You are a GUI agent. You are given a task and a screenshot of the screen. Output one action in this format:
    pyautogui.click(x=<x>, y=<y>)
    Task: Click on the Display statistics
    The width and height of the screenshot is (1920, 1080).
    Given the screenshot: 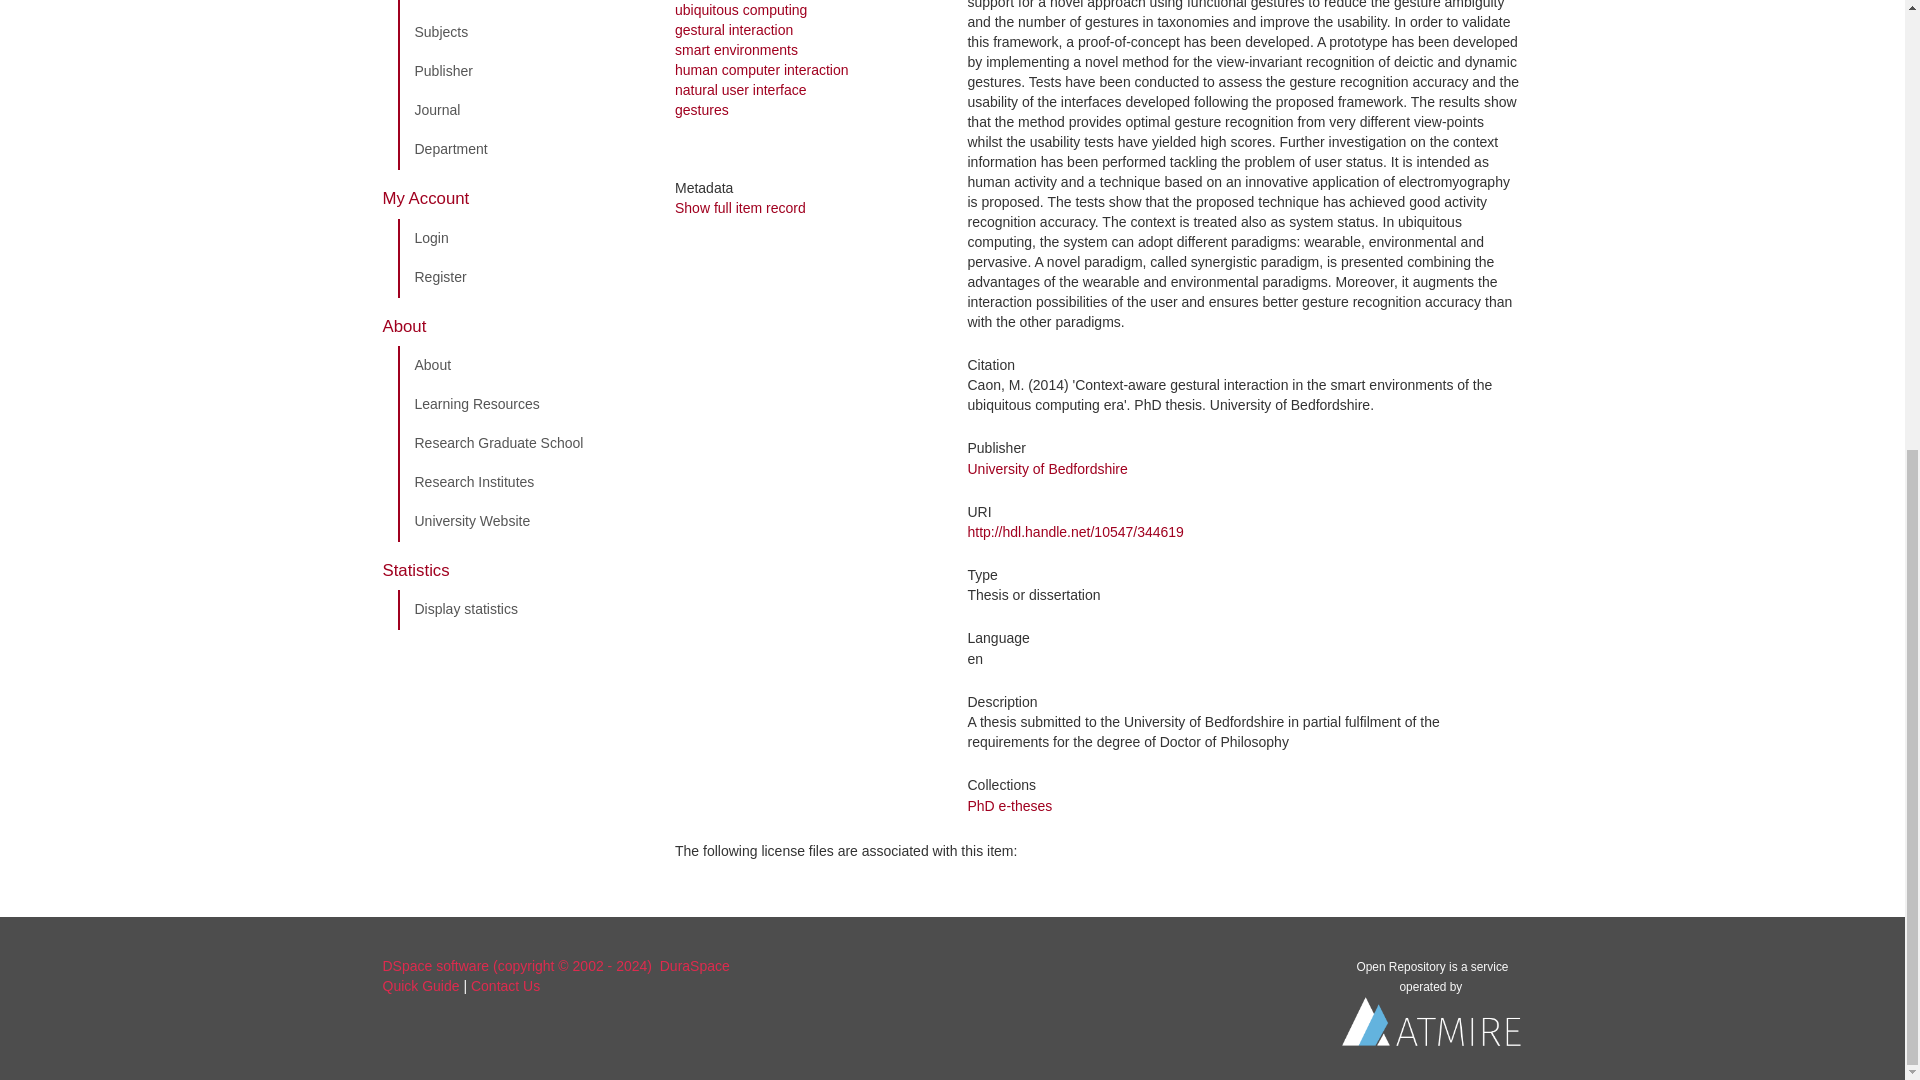 What is the action you would take?
    pyautogui.click(x=521, y=609)
    